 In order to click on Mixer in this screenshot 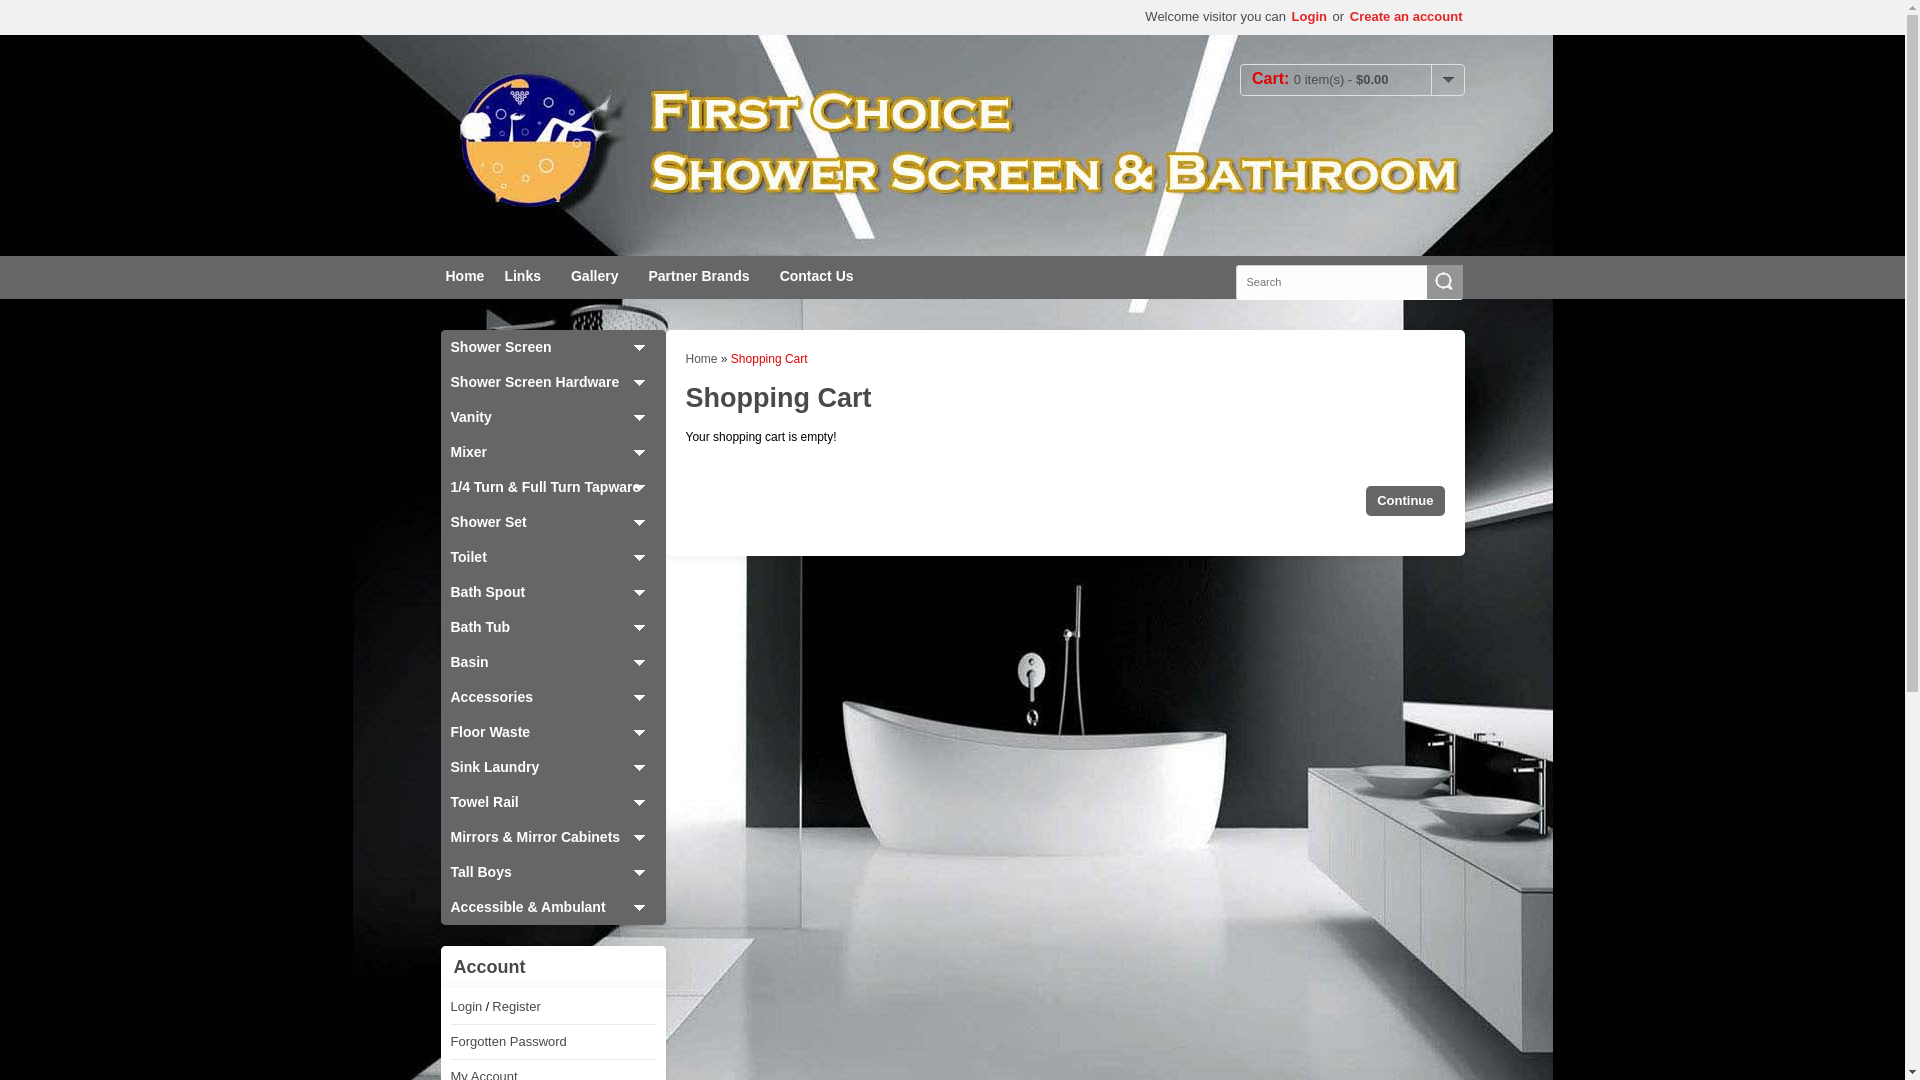, I will do `click(552, 452)`.